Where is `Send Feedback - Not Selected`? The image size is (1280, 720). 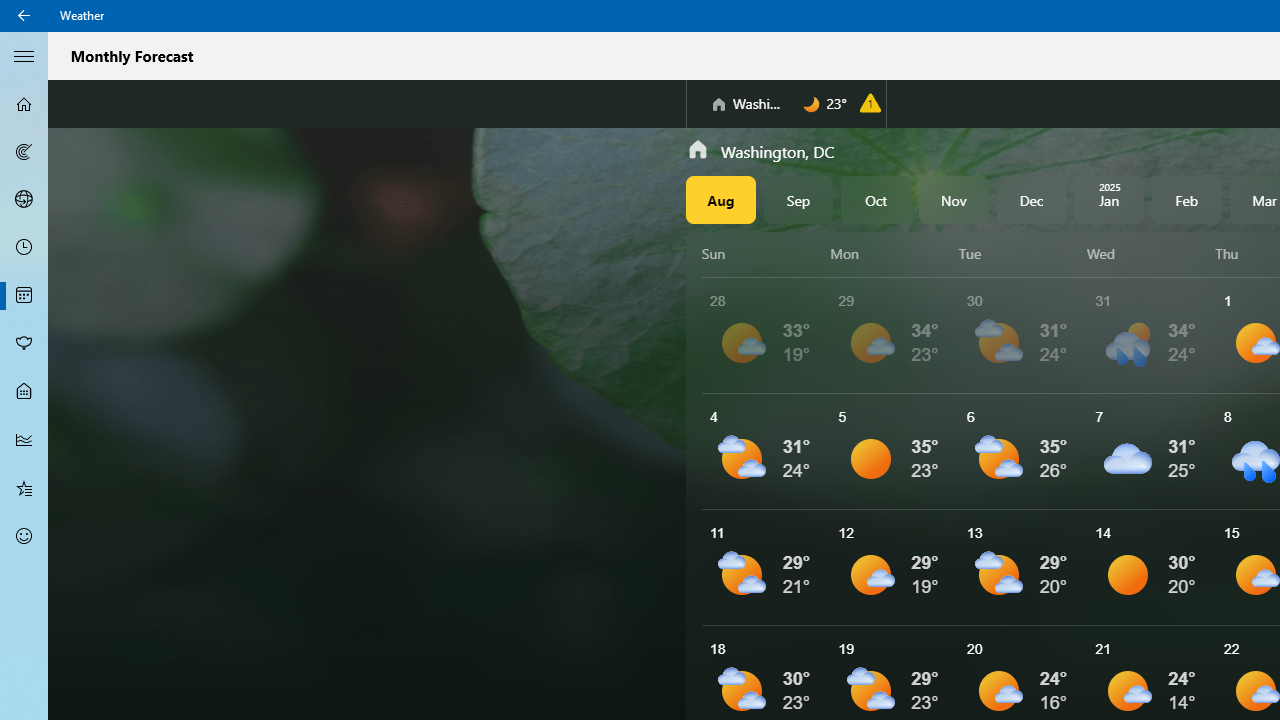
Send Feedback - Not Selected is located at coordinates (24, 536).